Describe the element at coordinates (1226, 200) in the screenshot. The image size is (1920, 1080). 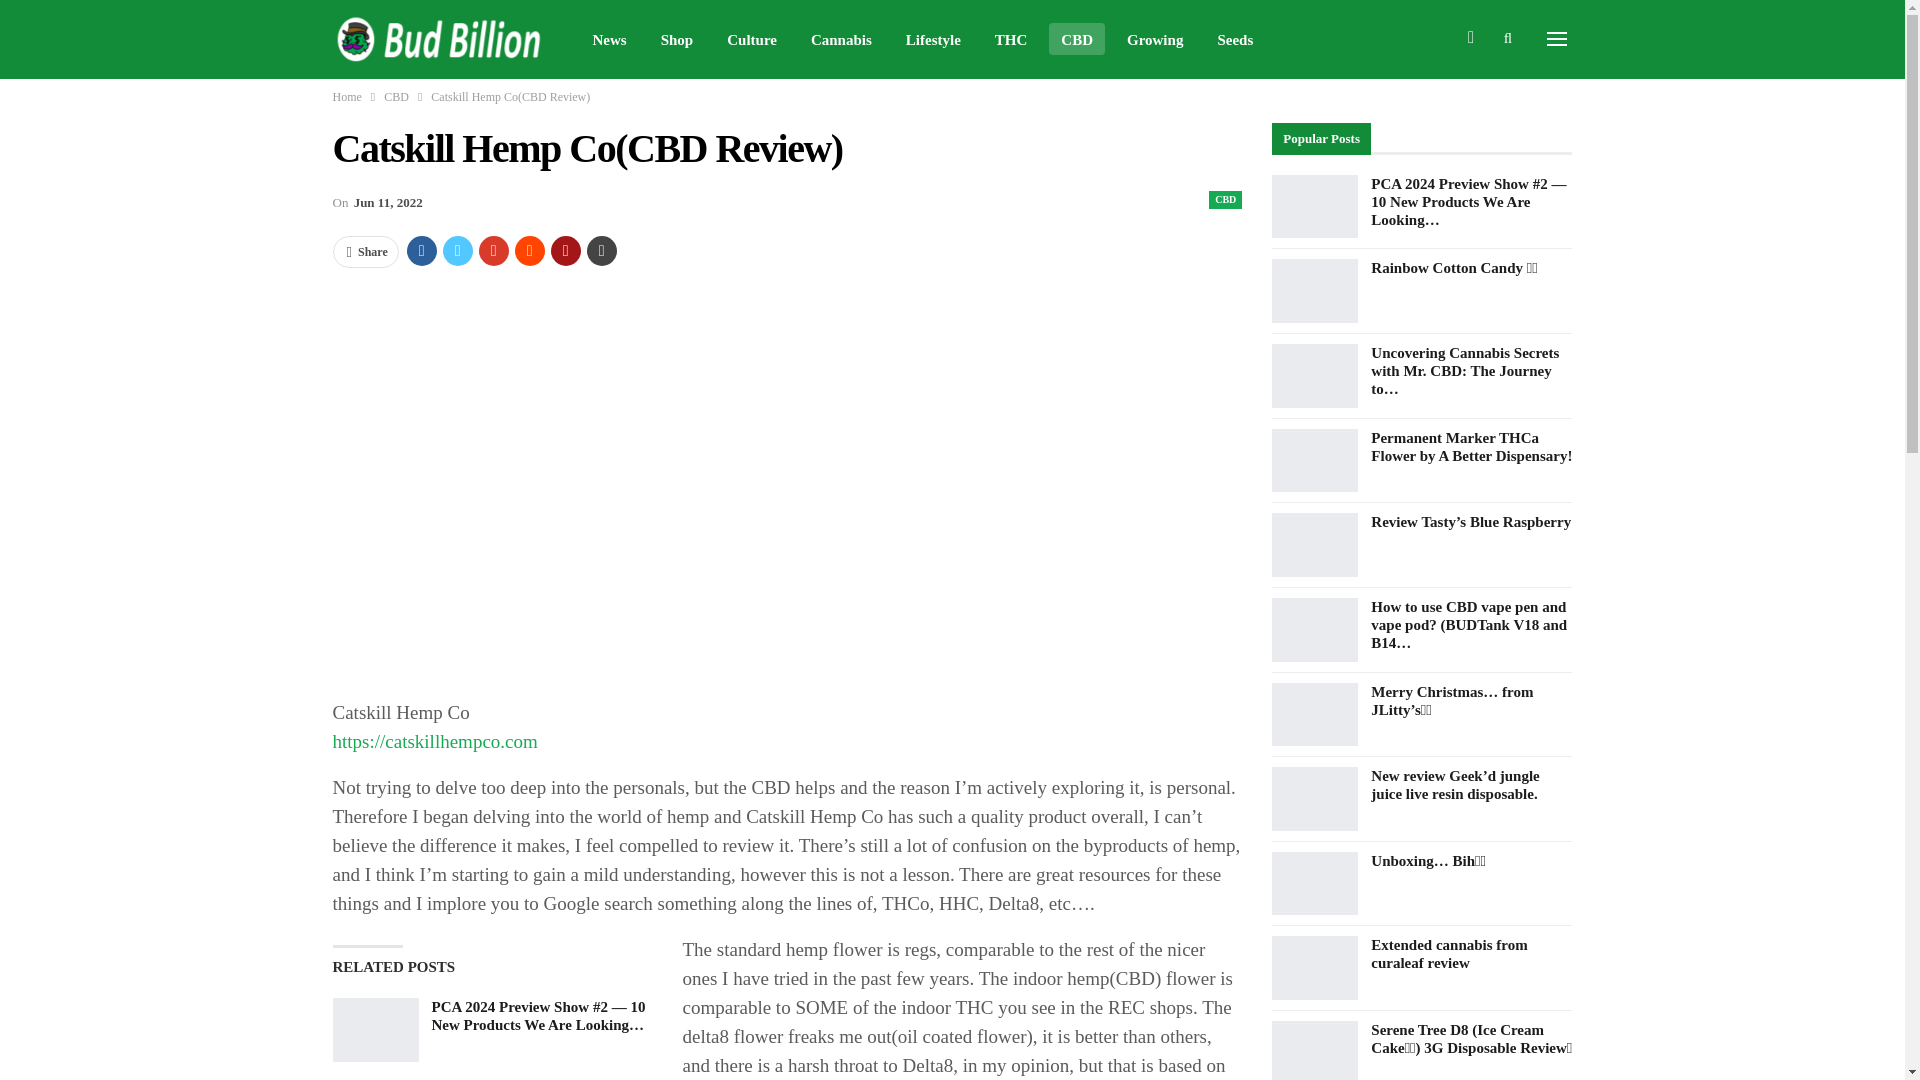
I see `CBD` at that location.